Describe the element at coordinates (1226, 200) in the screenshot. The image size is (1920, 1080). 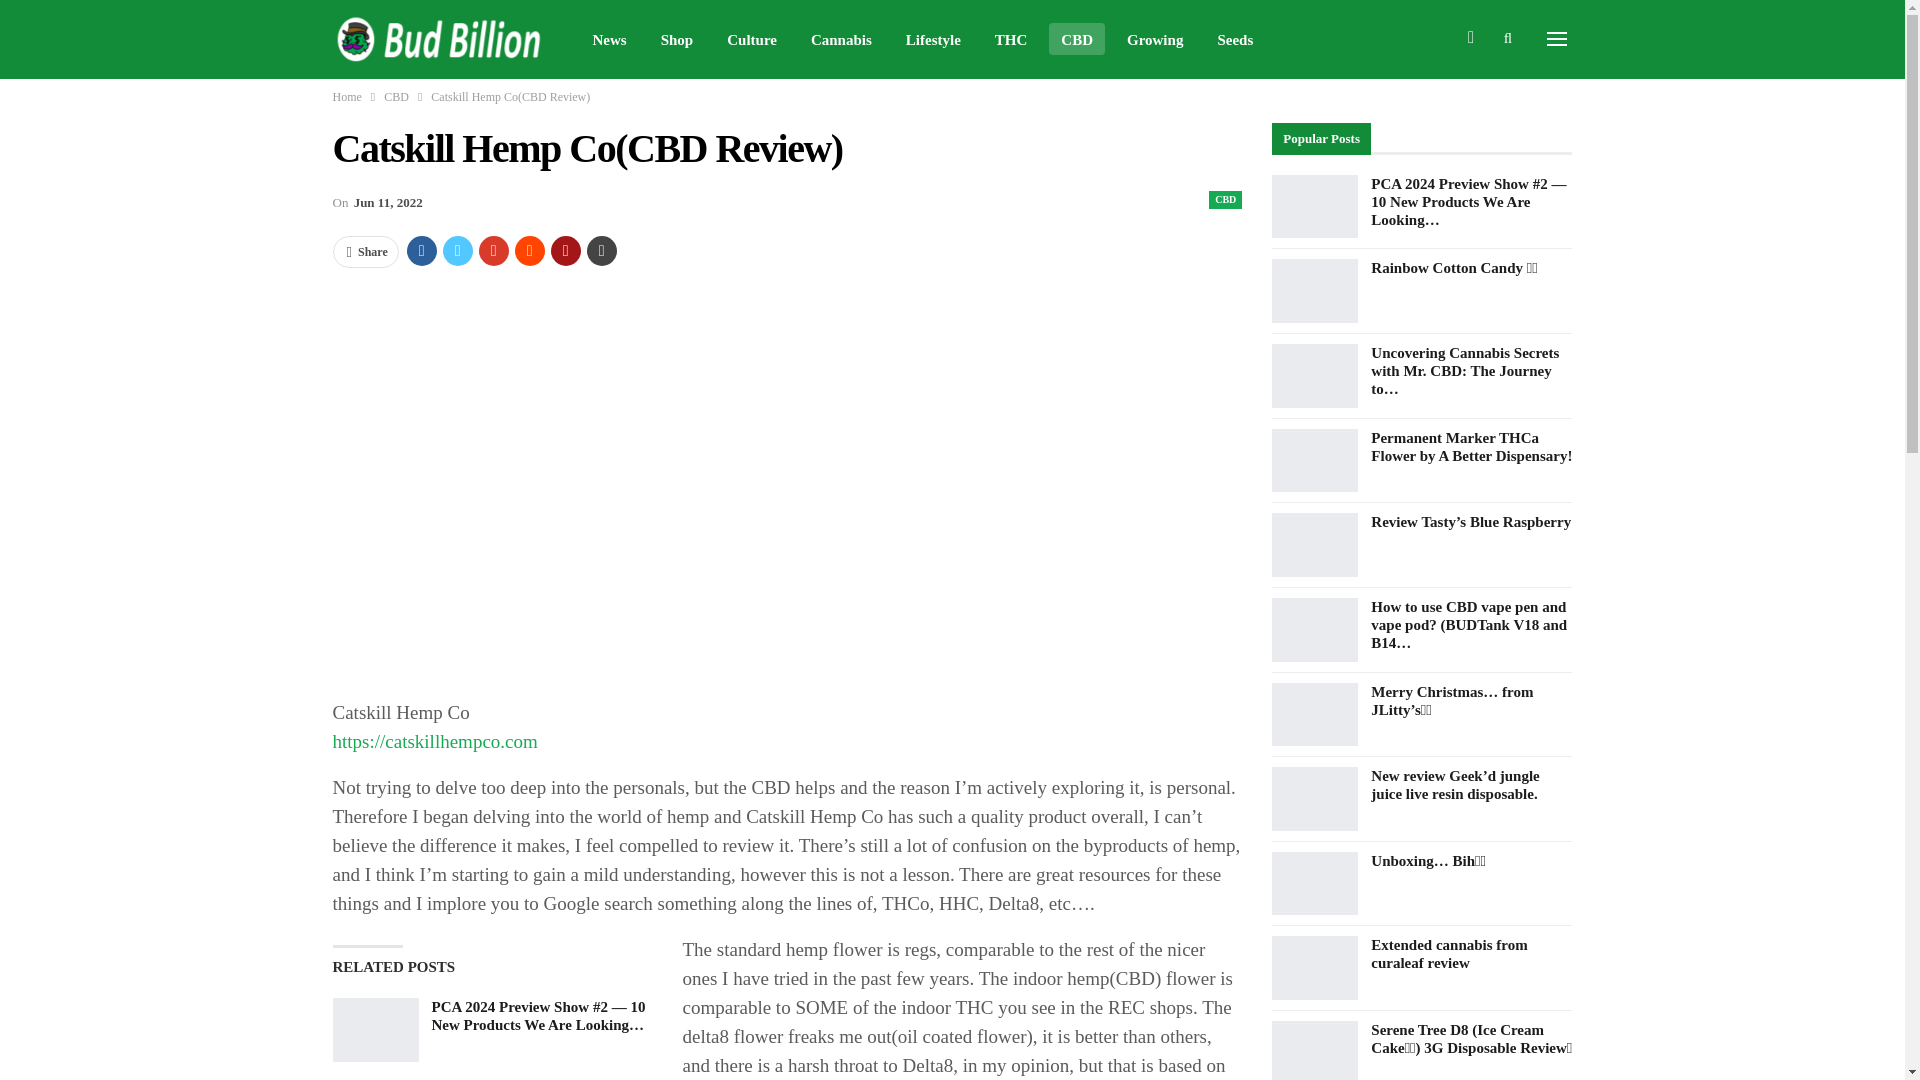
I see `CBD` at that location.